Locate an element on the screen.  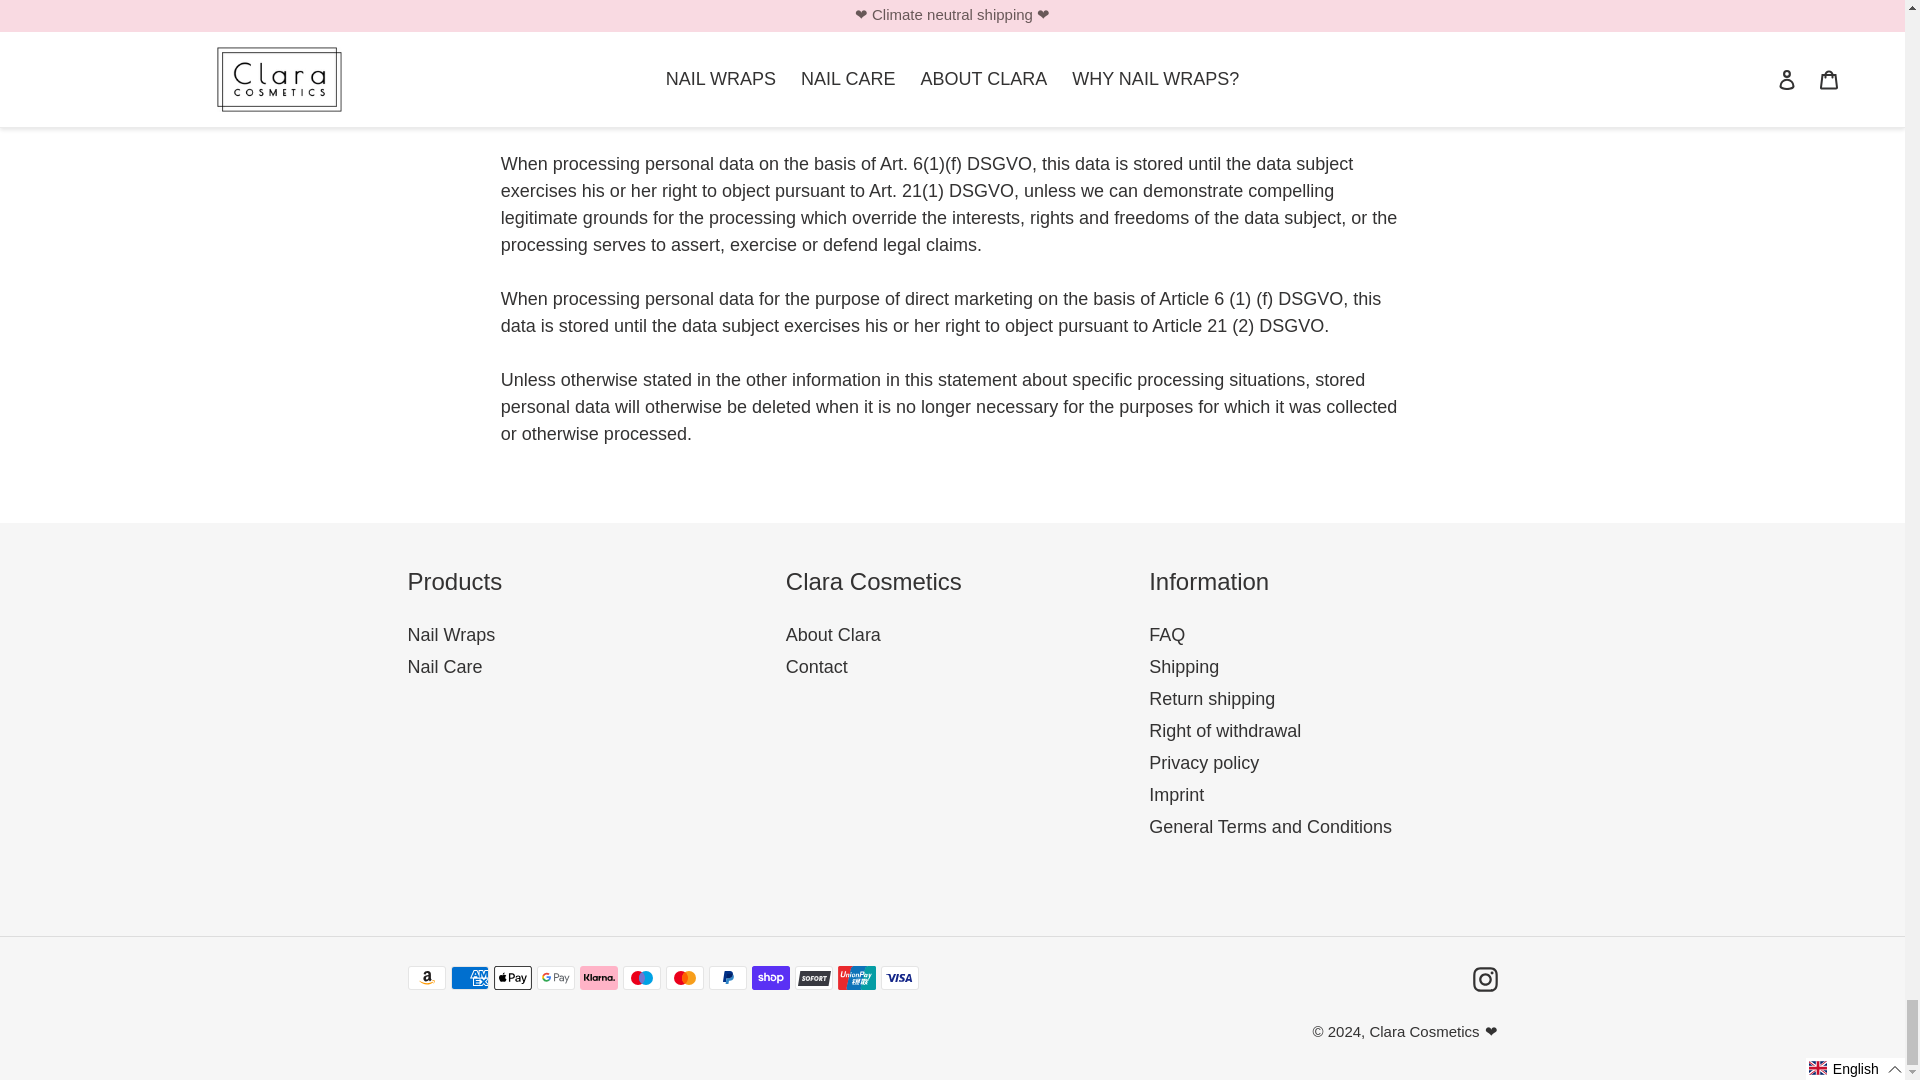
Klarna is located at coordinates (598, 978).